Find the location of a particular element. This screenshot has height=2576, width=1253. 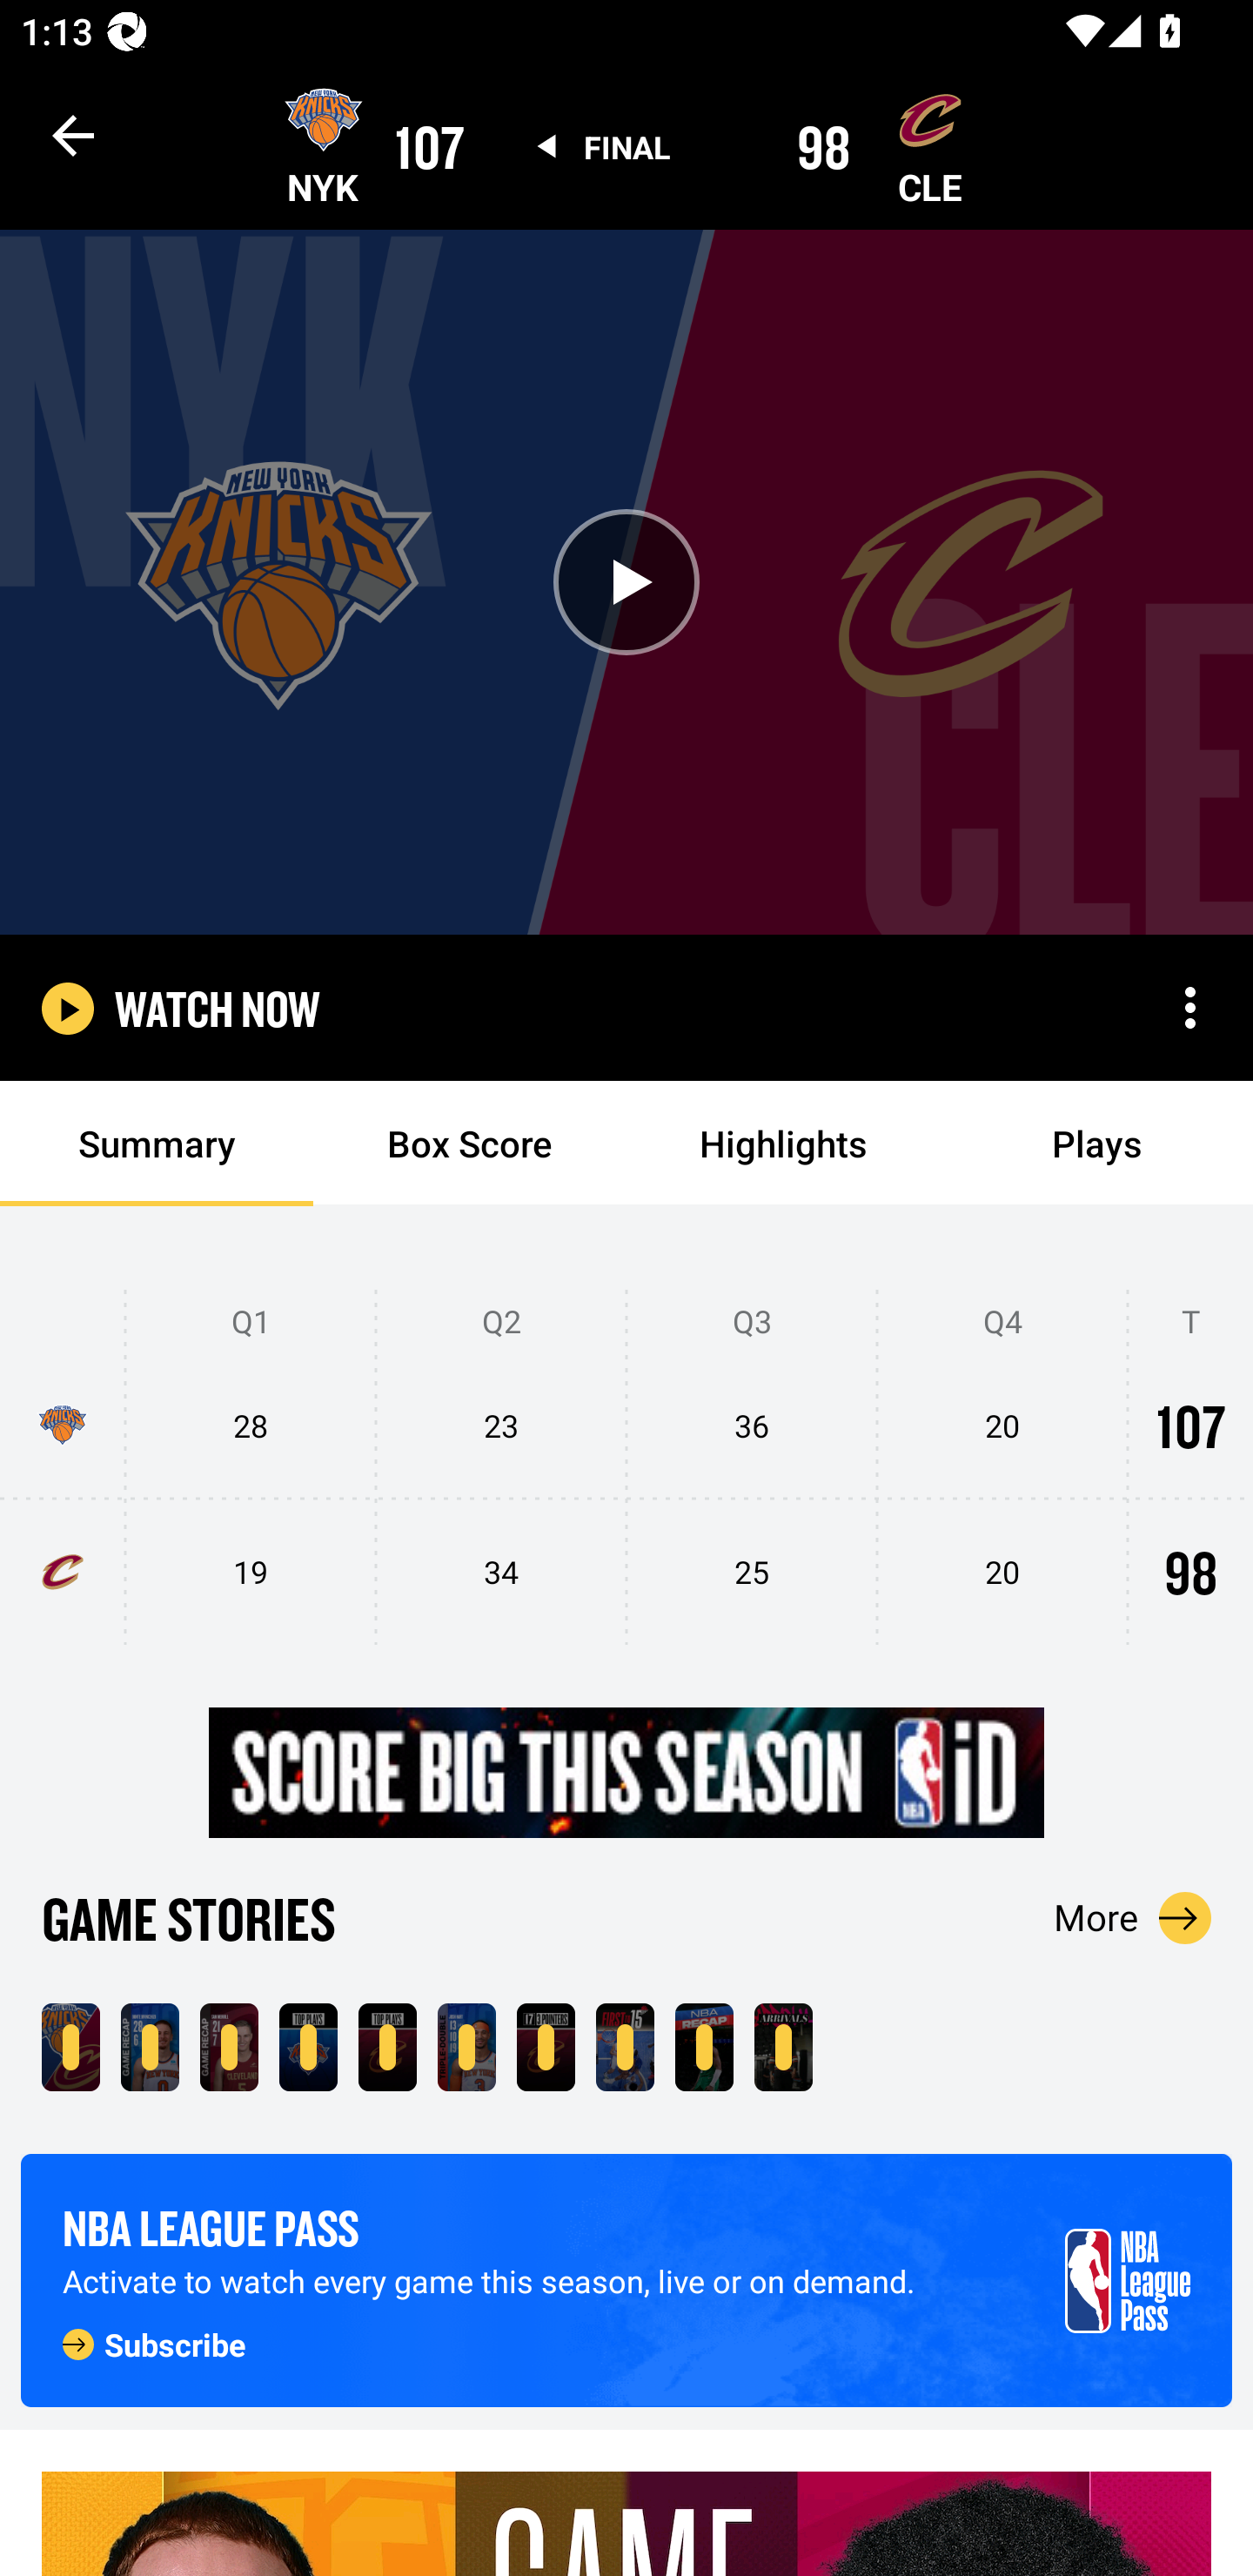

More options is located at coordinates (1190, 1008).